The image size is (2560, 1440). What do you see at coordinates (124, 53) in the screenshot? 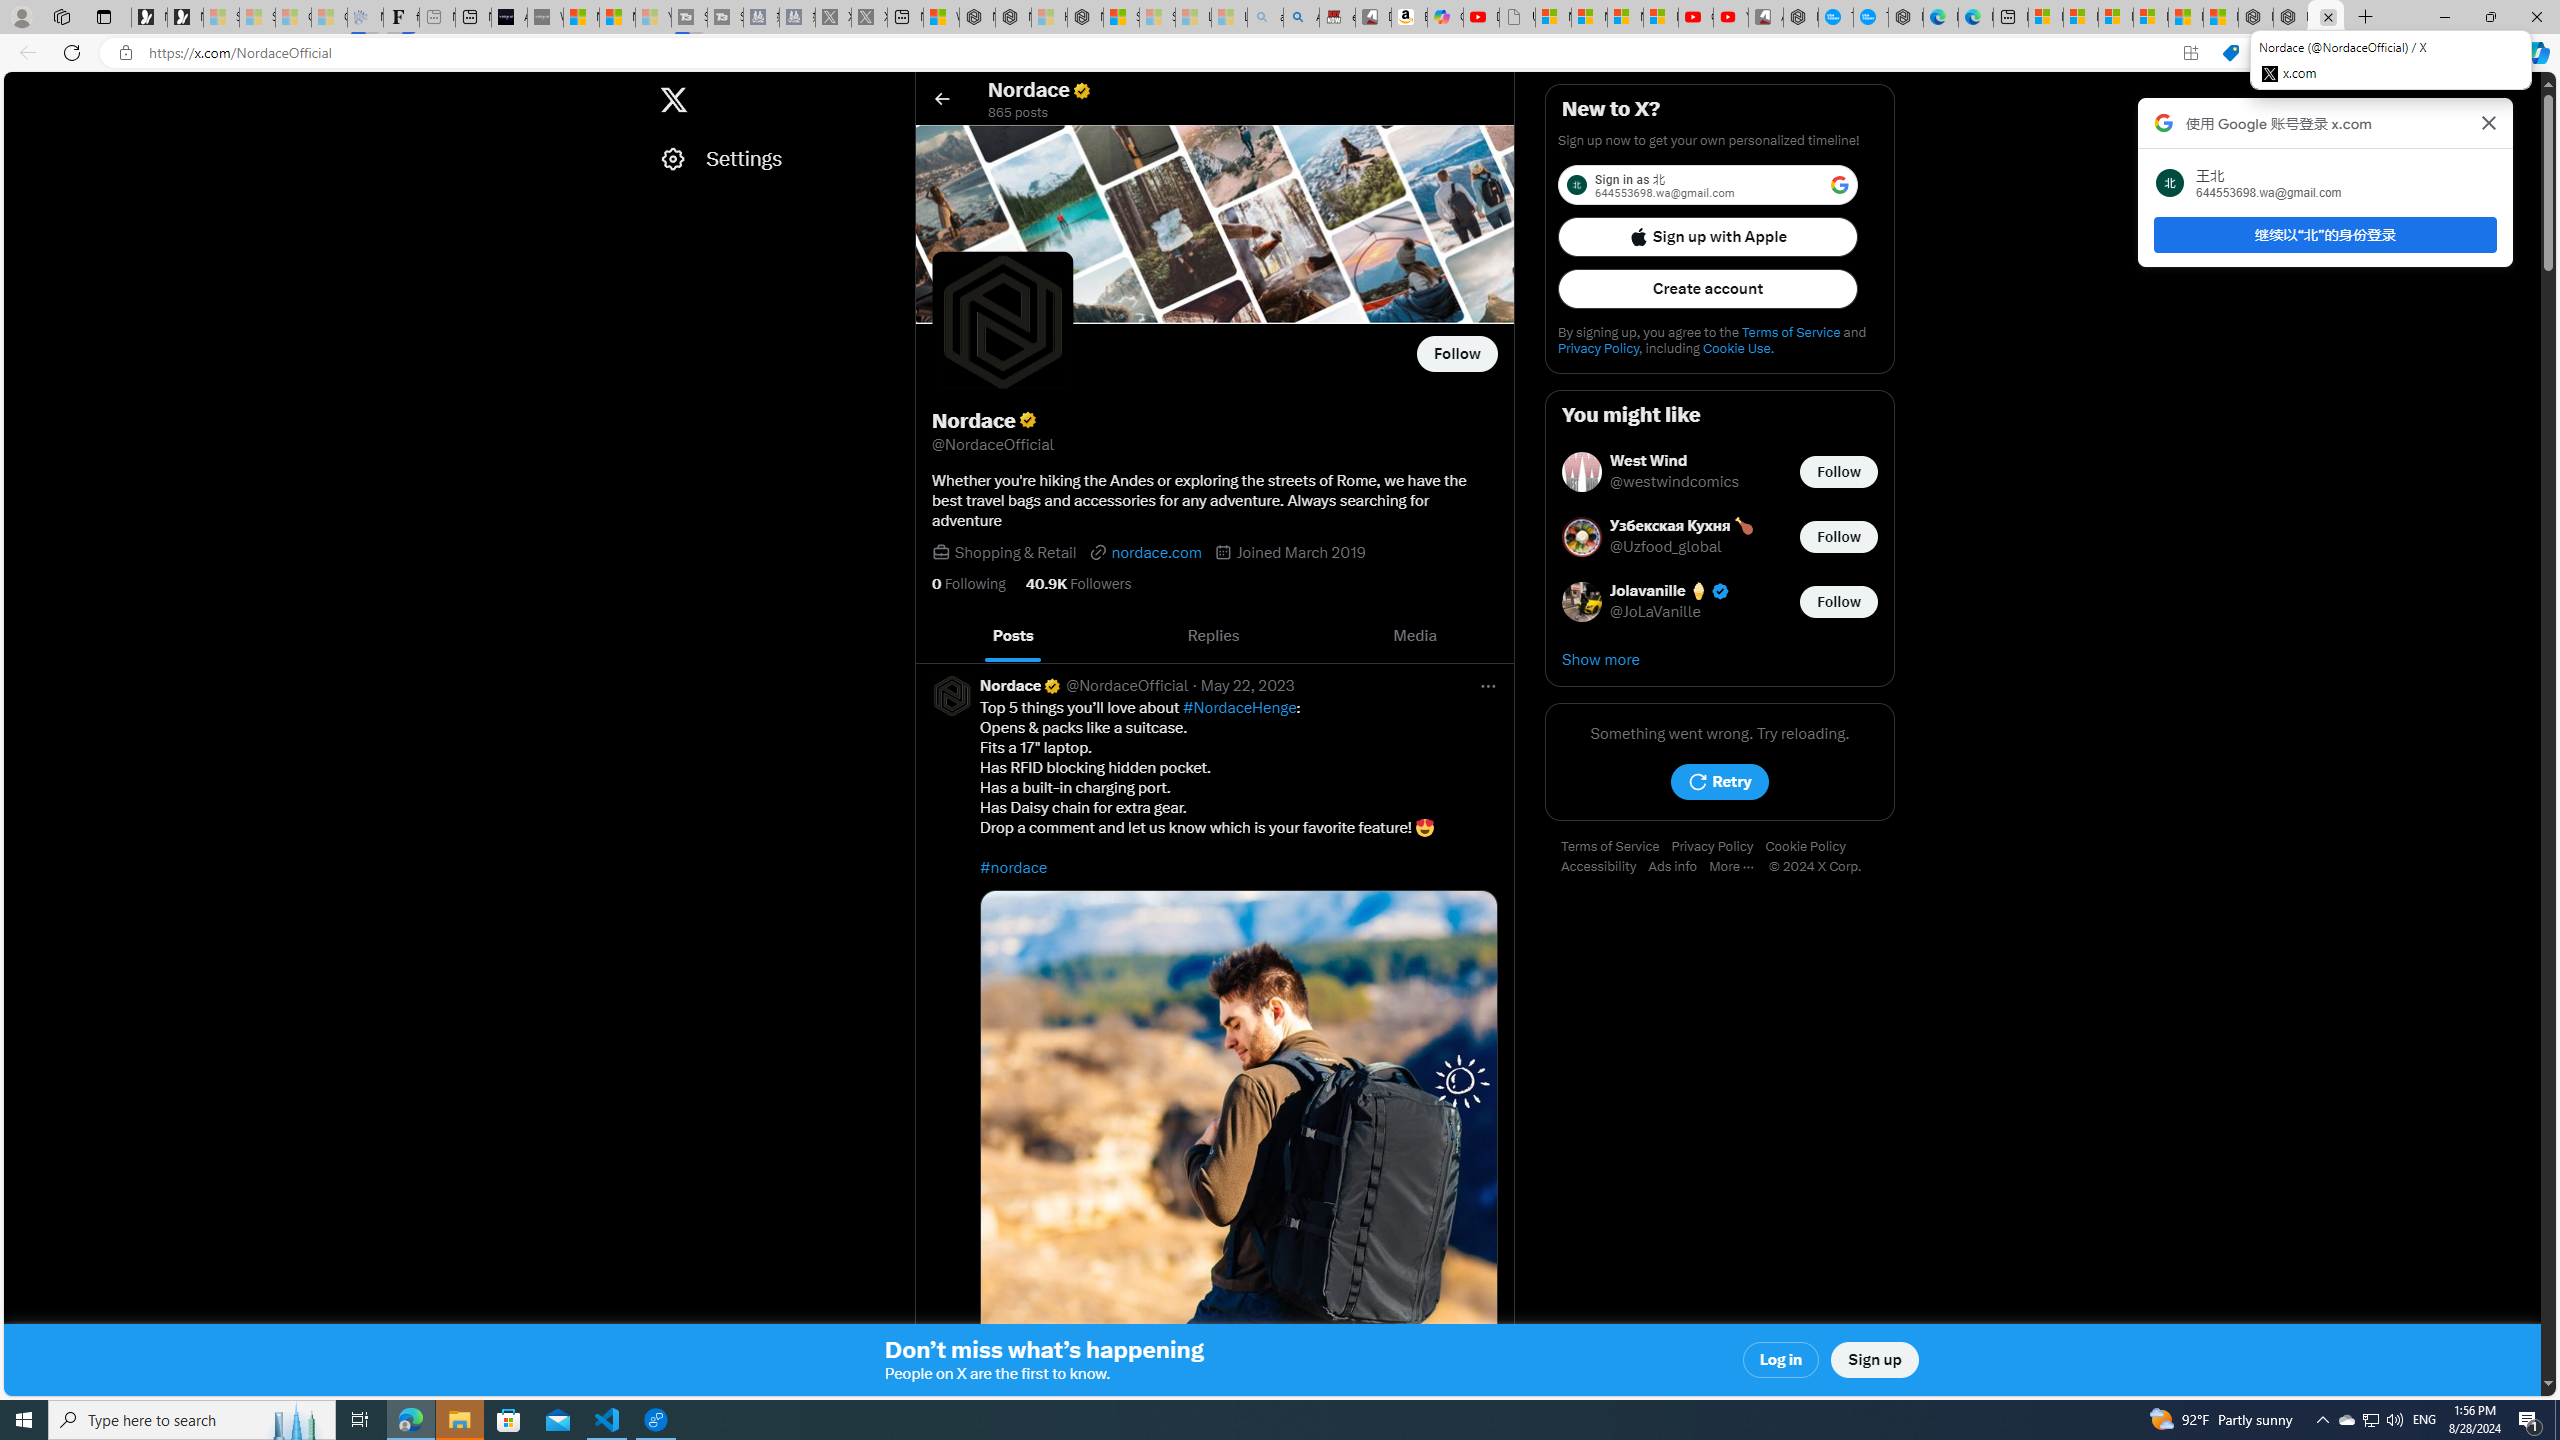
I see `View site information` at bounding box center [124, 53].